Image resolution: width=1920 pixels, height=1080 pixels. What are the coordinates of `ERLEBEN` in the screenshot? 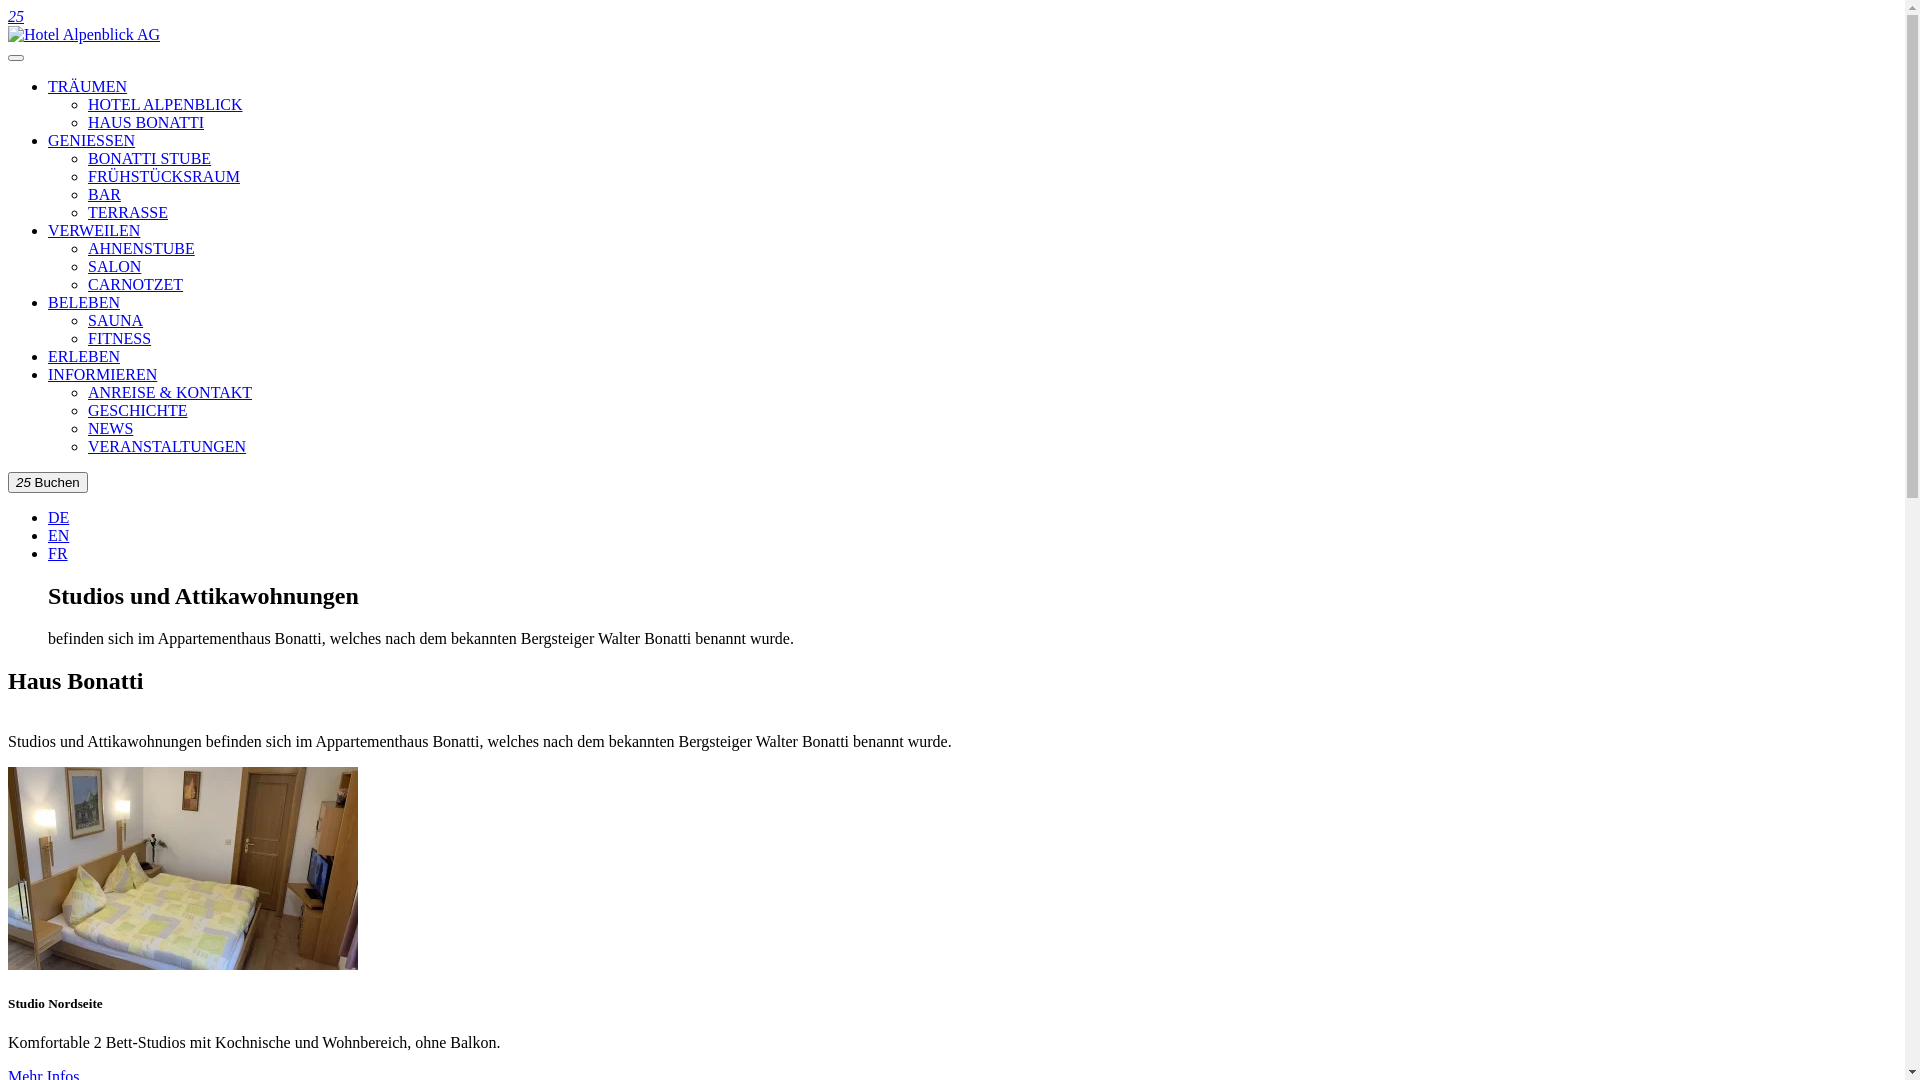 It's located at (84, 356).